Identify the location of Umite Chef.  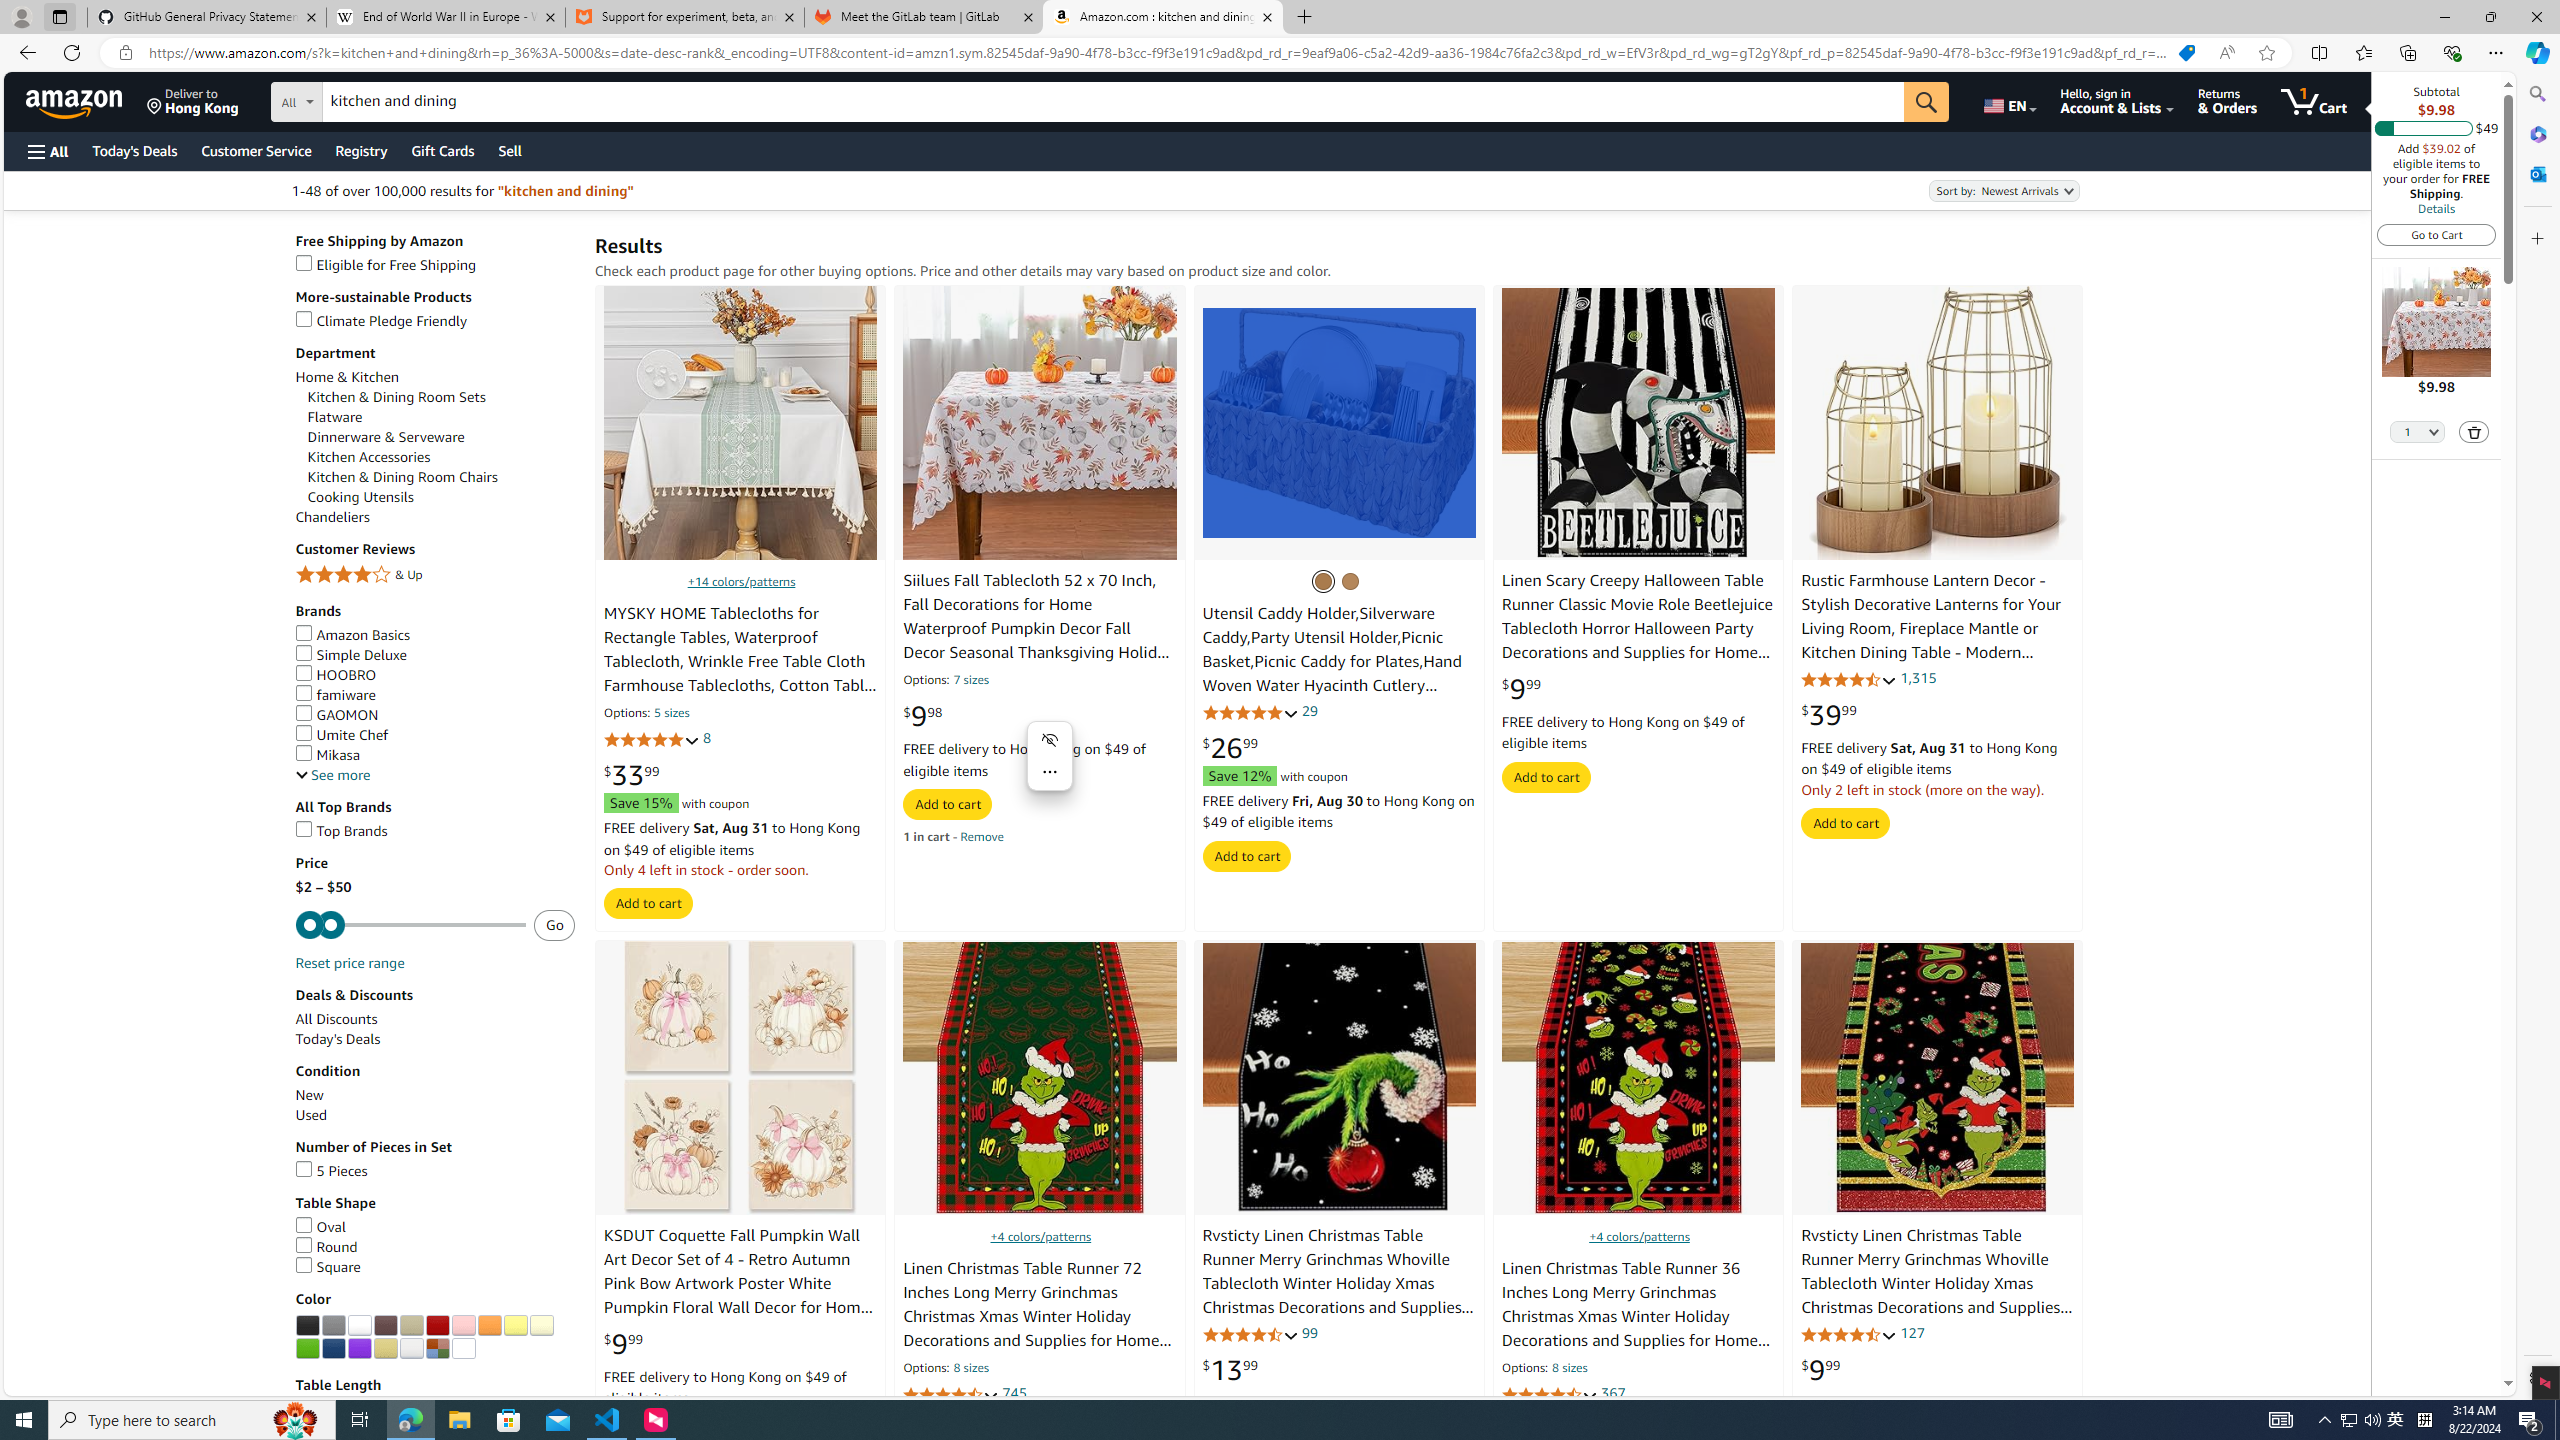
(435, 736).